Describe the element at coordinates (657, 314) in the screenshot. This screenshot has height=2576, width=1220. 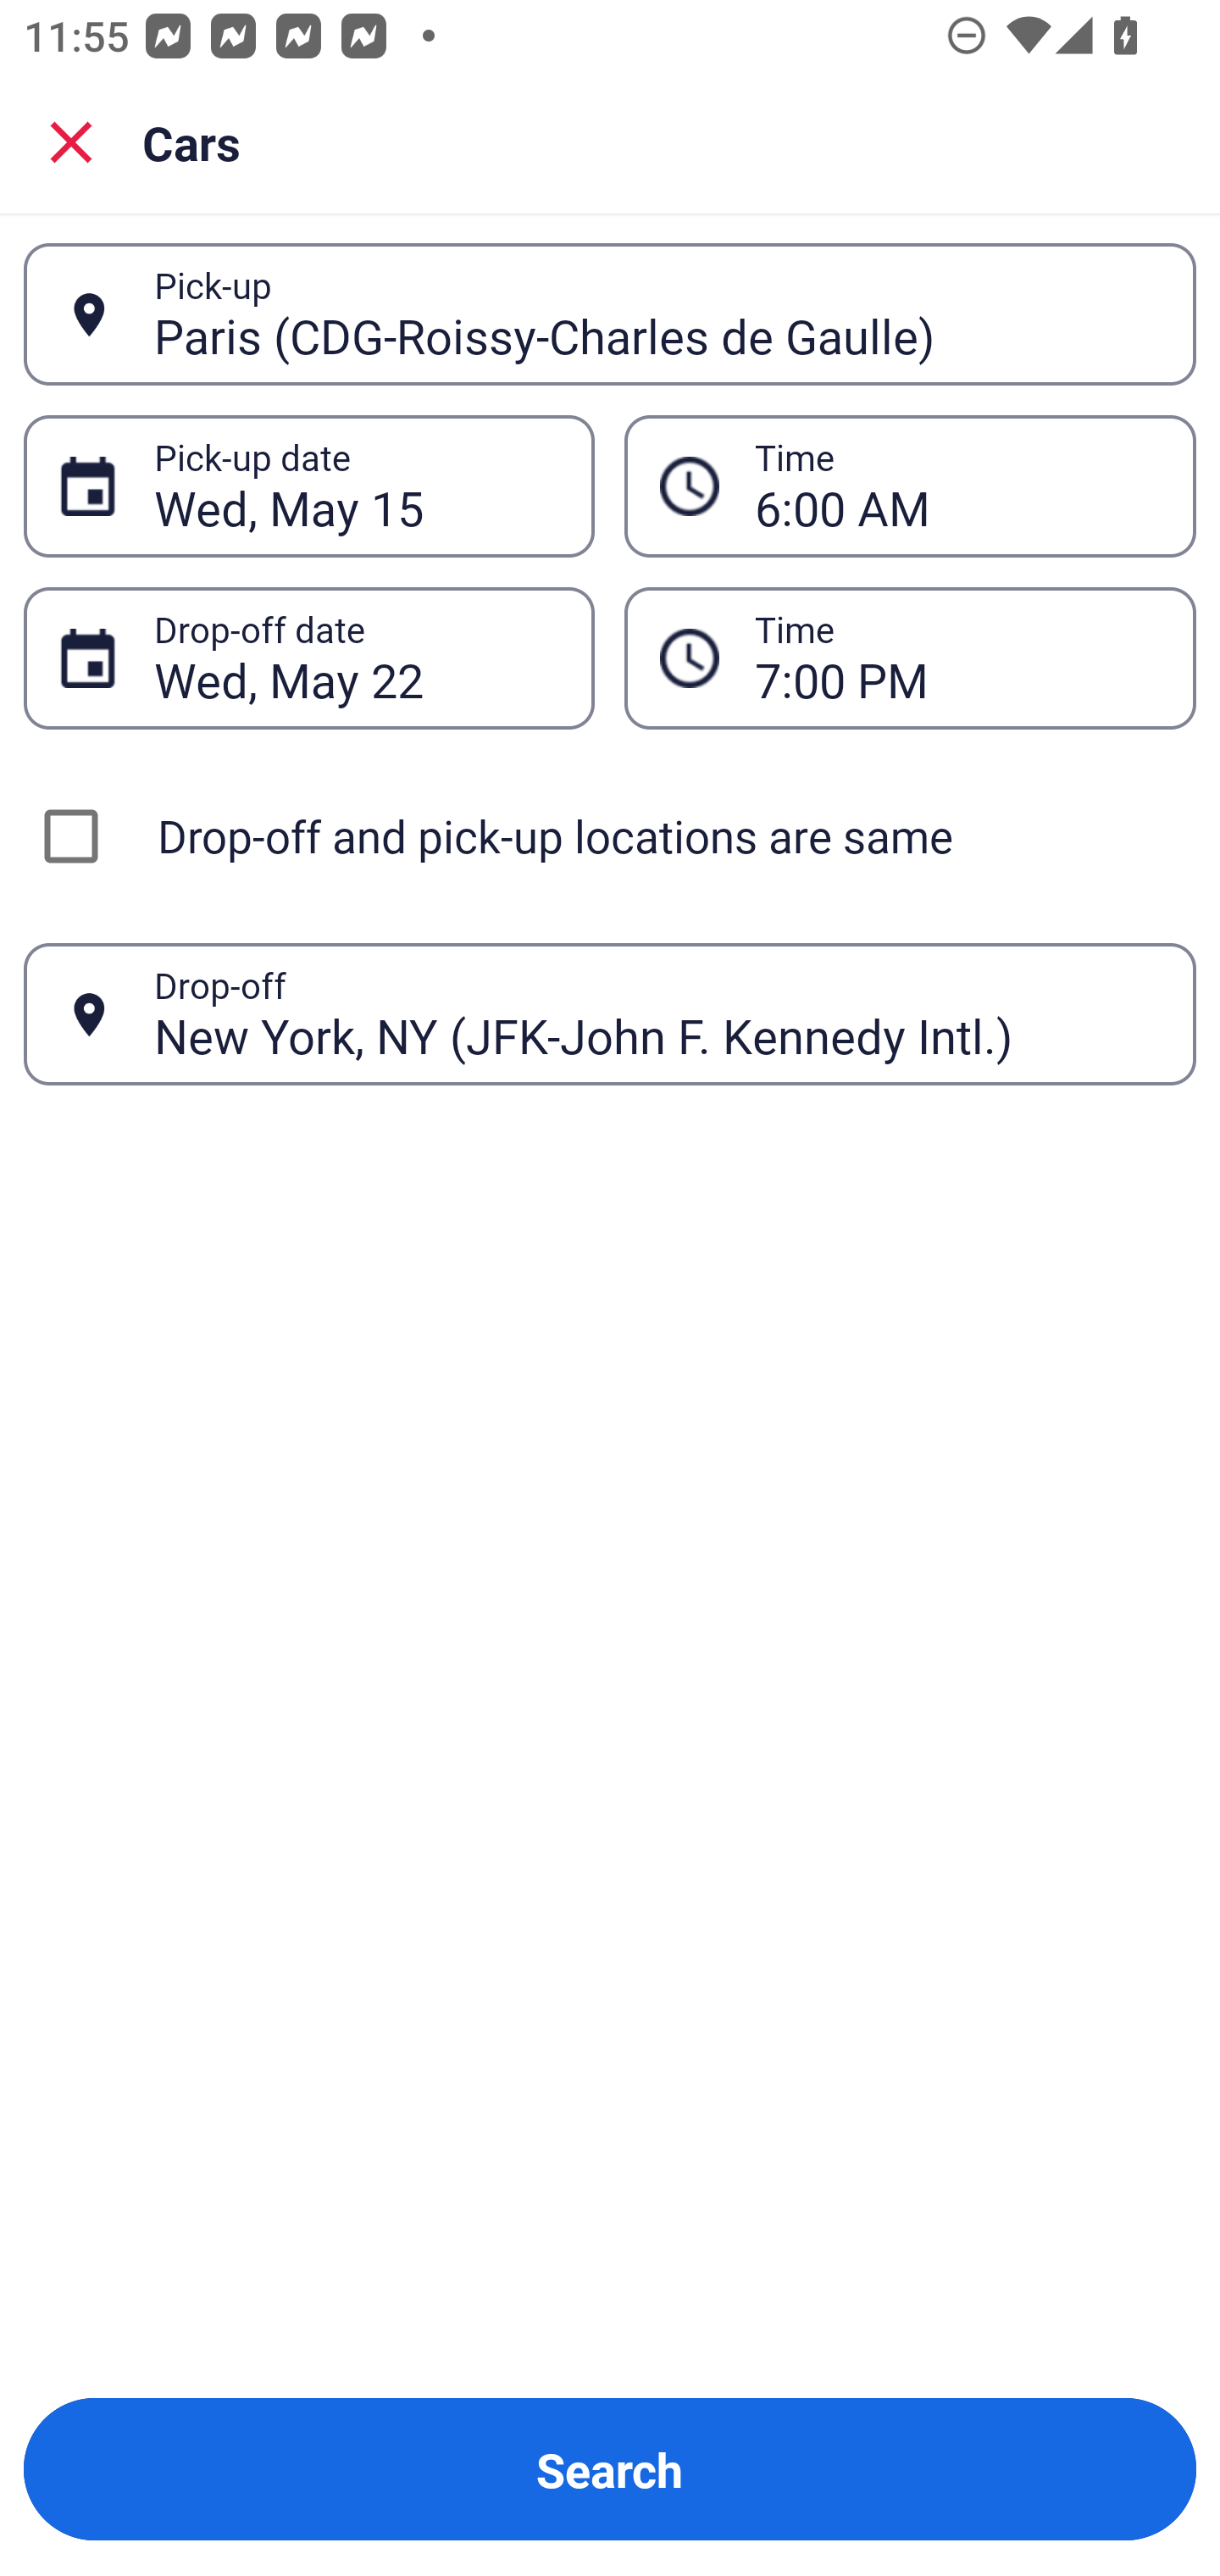
I see `Paris (CDG-Roissy-Charles de Gaulle)` at that location.